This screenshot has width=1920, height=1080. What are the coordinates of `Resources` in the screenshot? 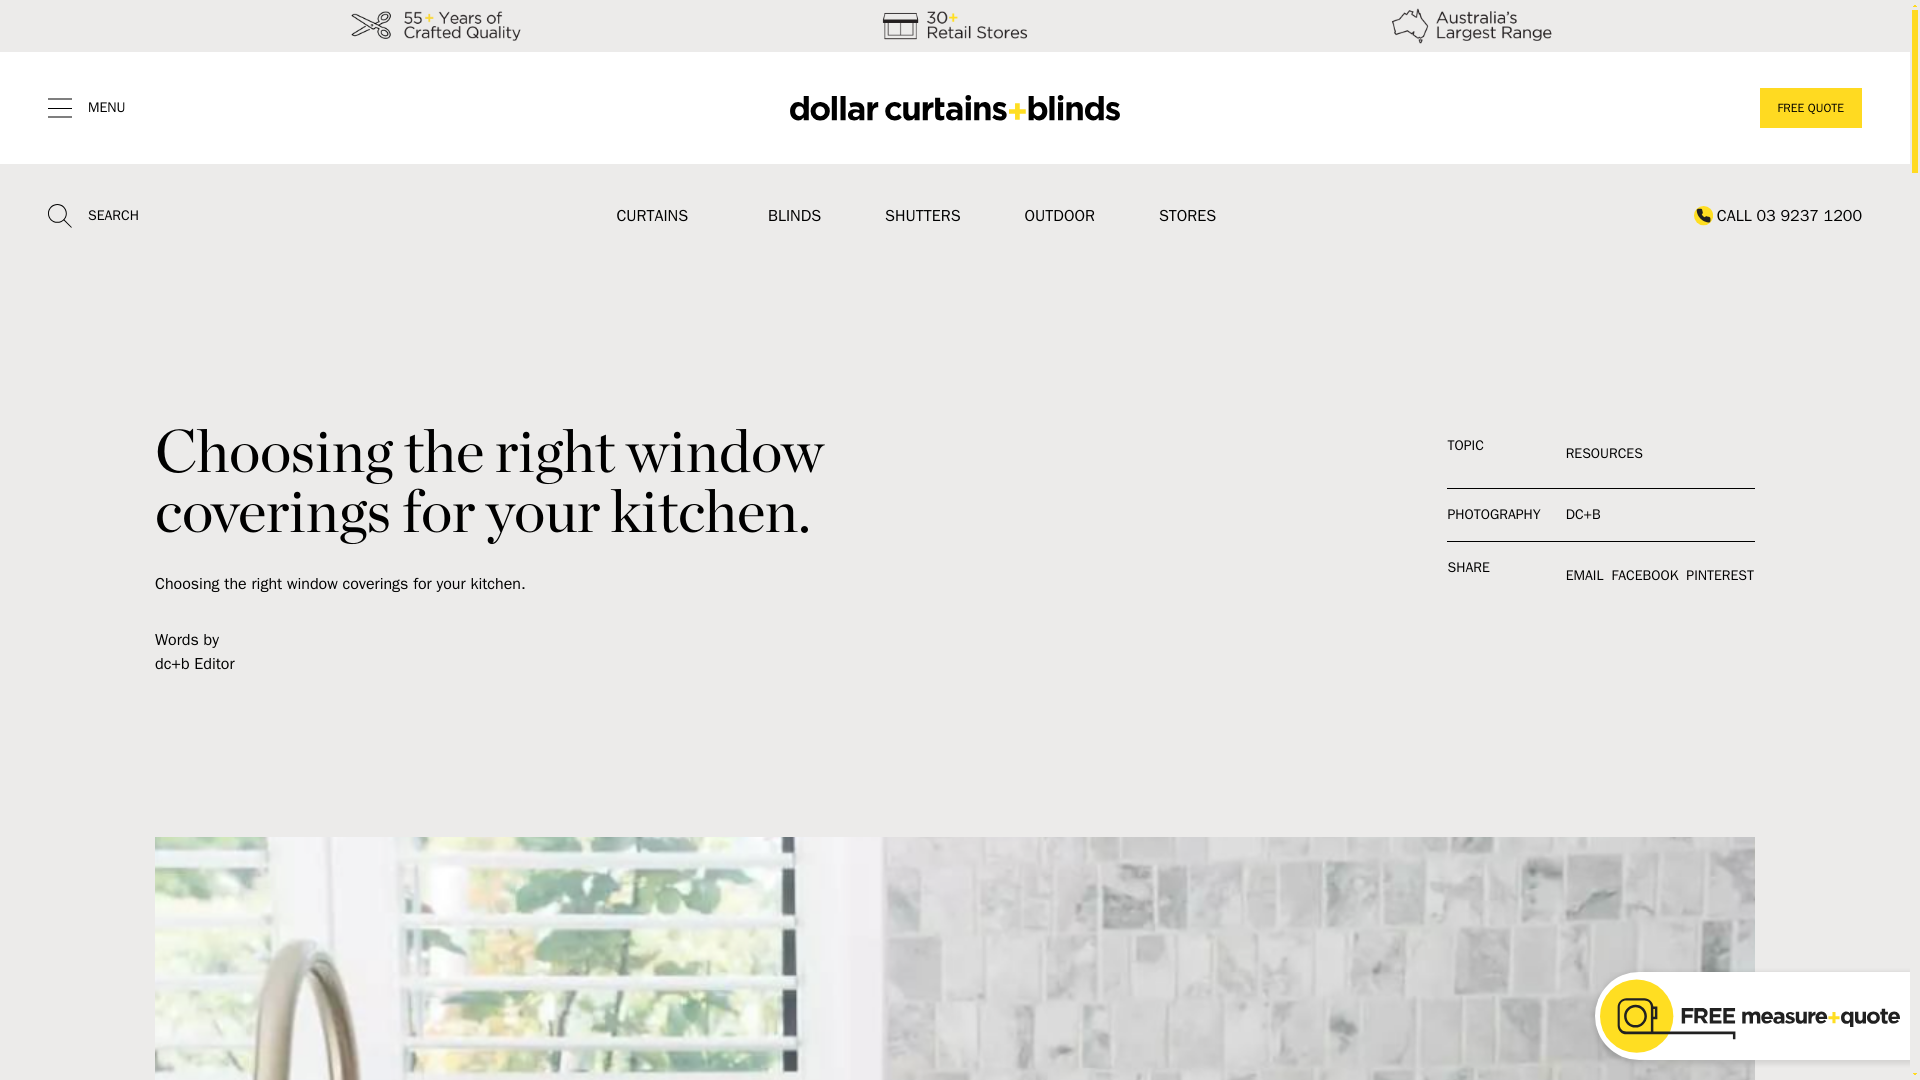 It's located at (1604, 454).